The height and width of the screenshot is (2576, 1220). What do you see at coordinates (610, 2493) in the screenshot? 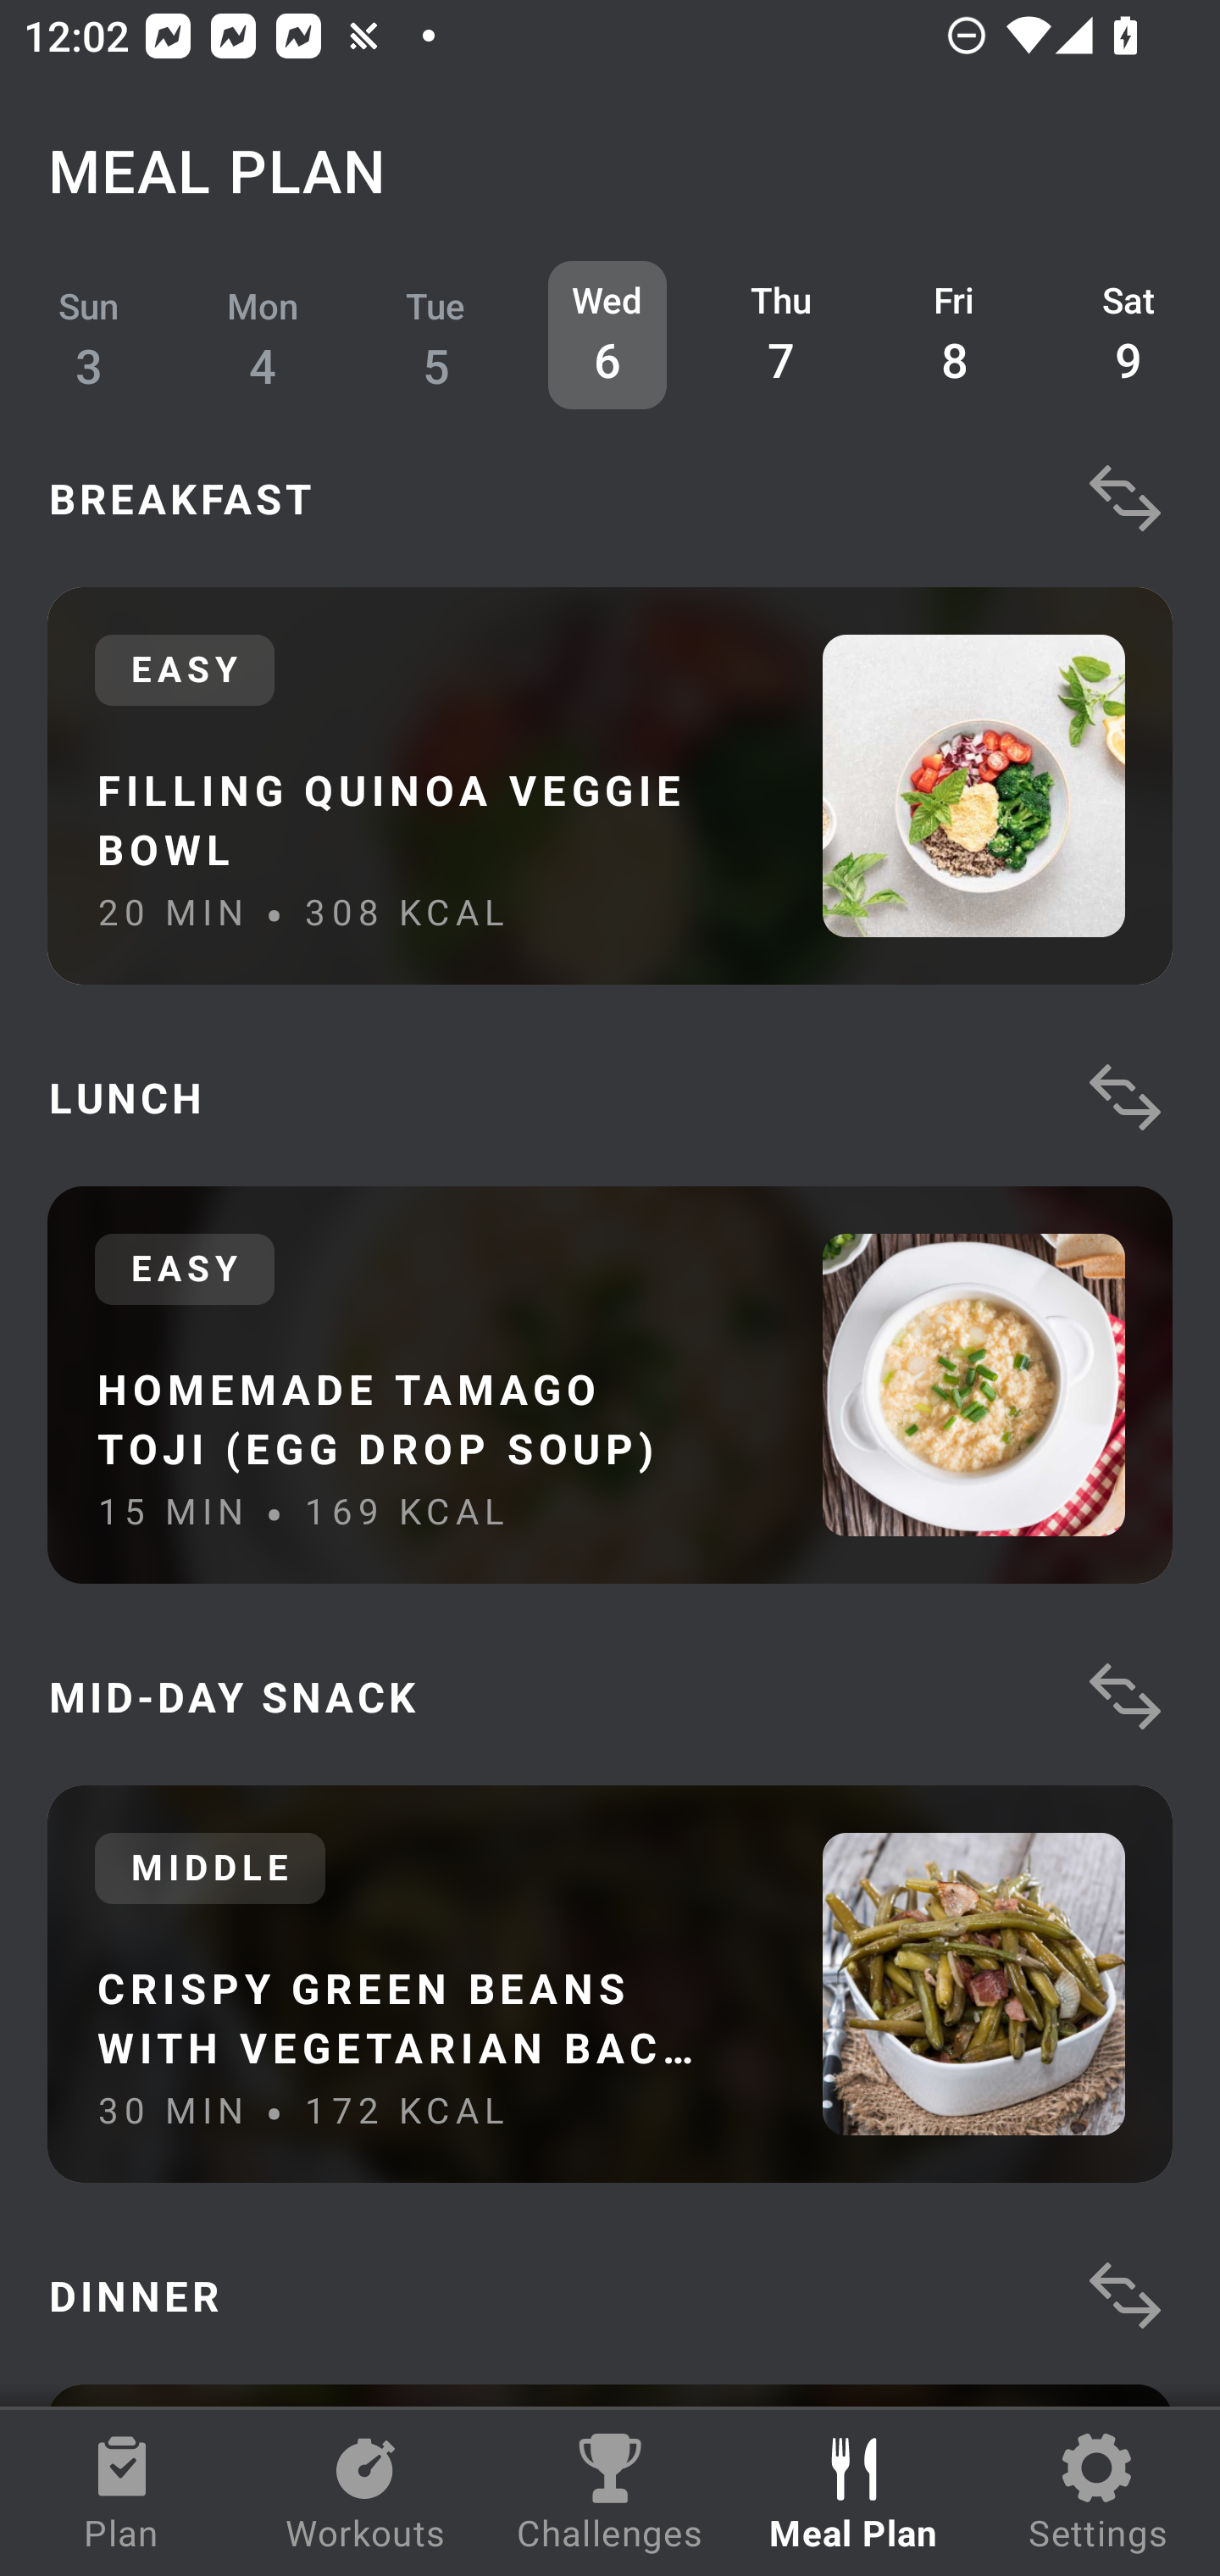
I see ` Challenges ` at bounding box center [610, 2493].